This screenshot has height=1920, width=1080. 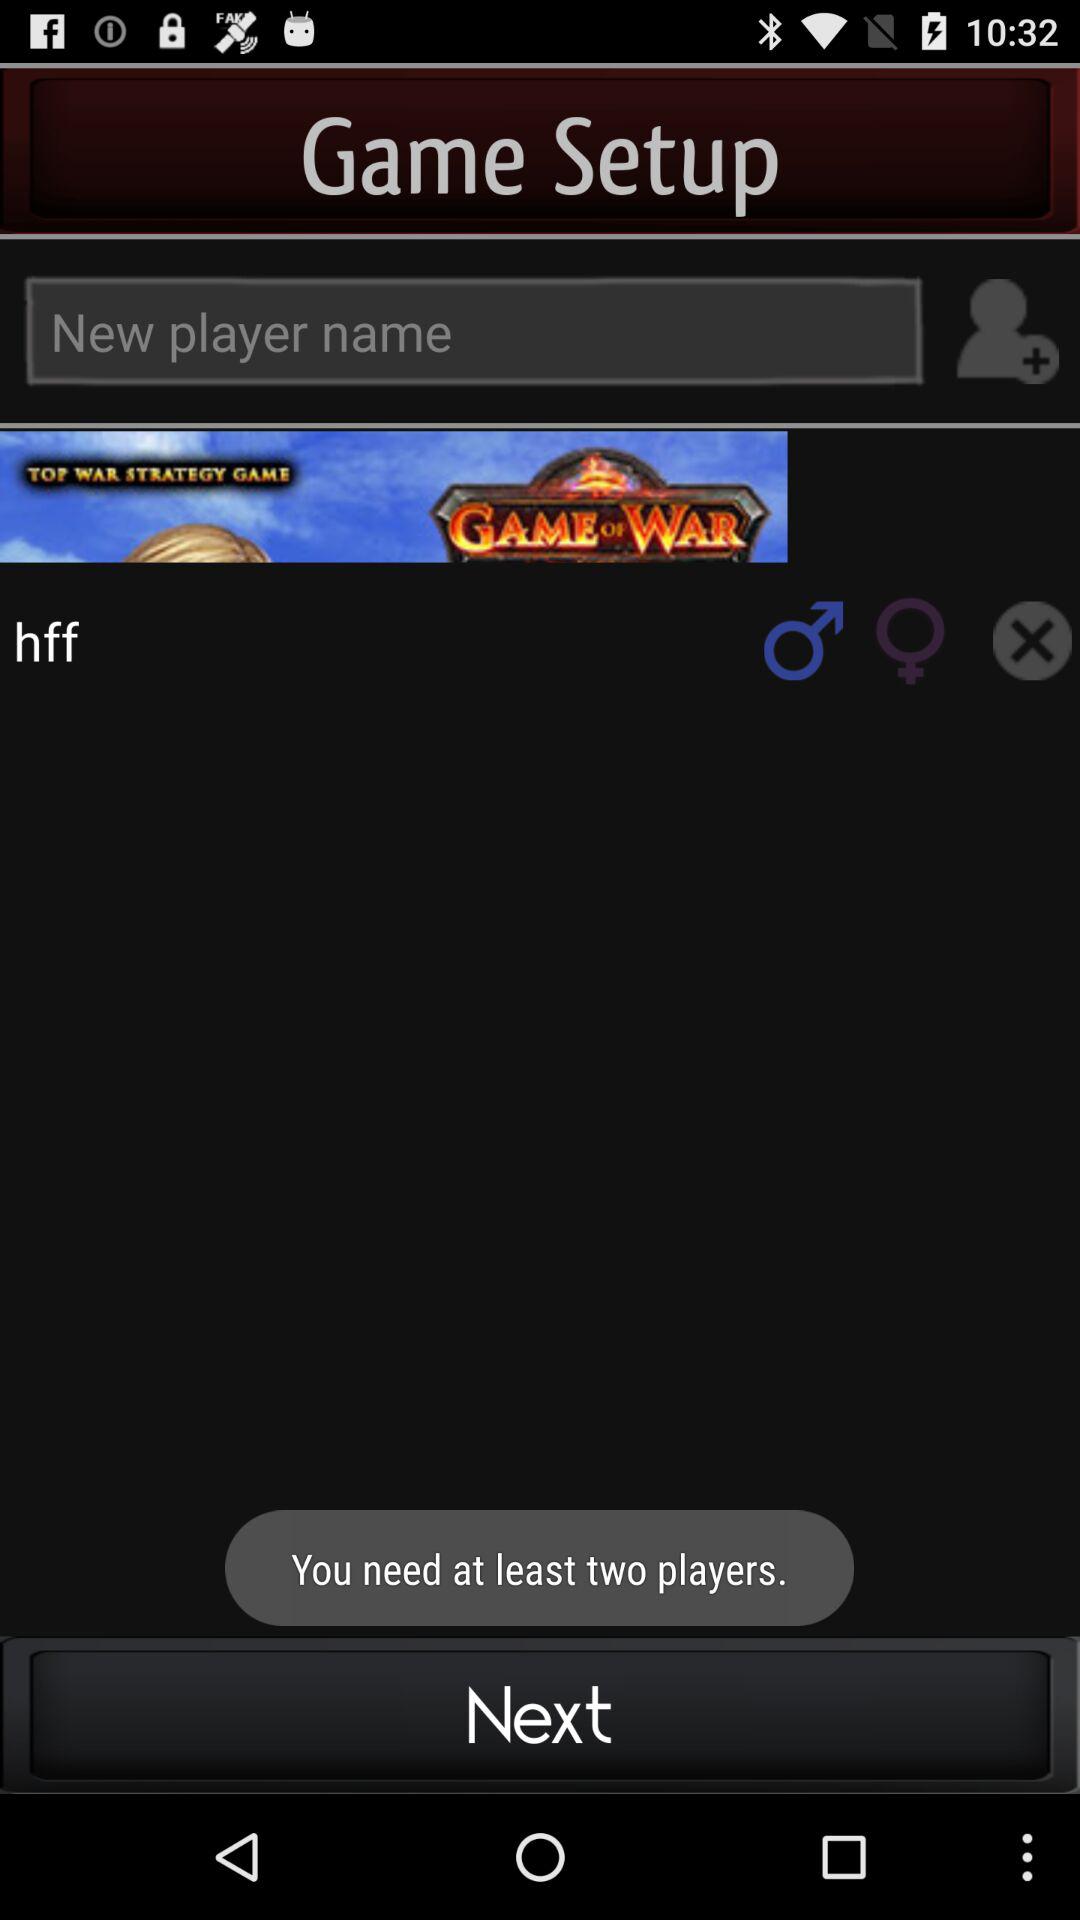 I want to click on enter the name you want, so click(x=1006, y=332).